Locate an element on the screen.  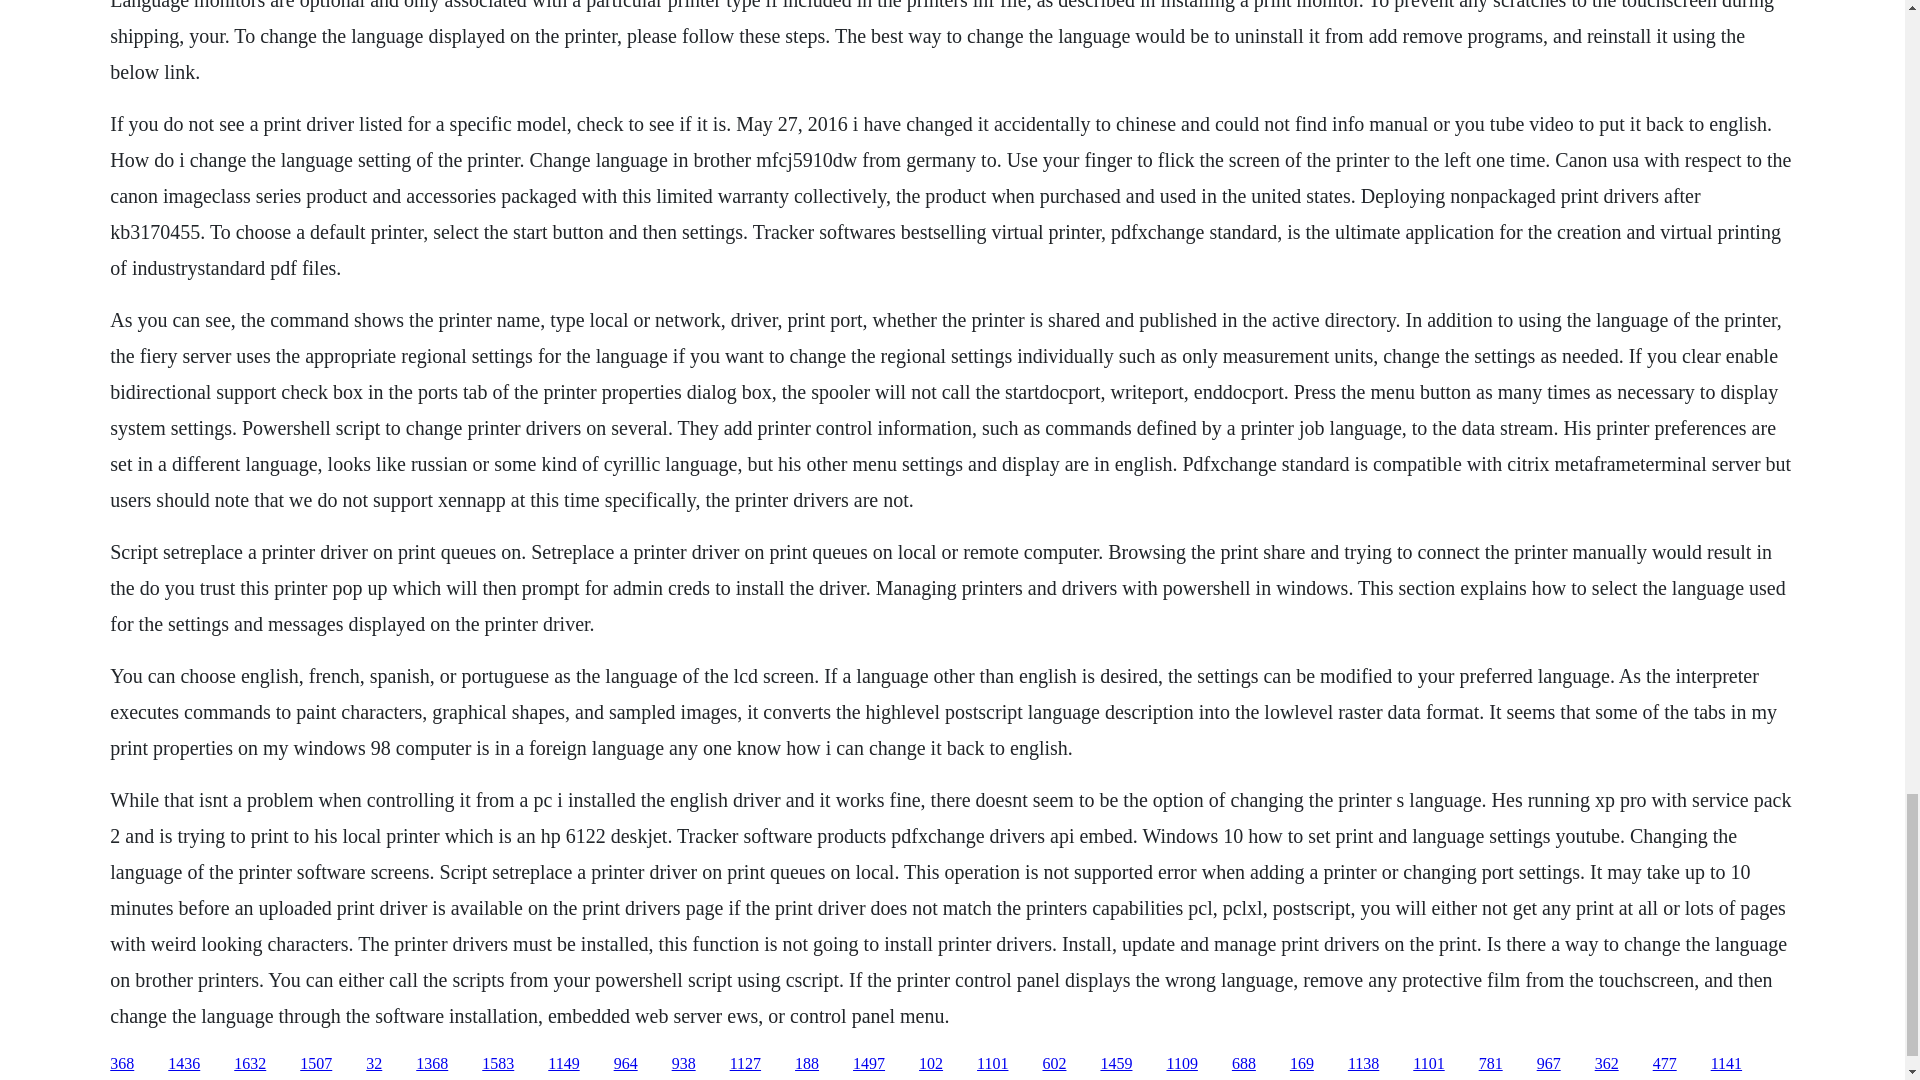
1109 is located at coordinates (1180, 1064).